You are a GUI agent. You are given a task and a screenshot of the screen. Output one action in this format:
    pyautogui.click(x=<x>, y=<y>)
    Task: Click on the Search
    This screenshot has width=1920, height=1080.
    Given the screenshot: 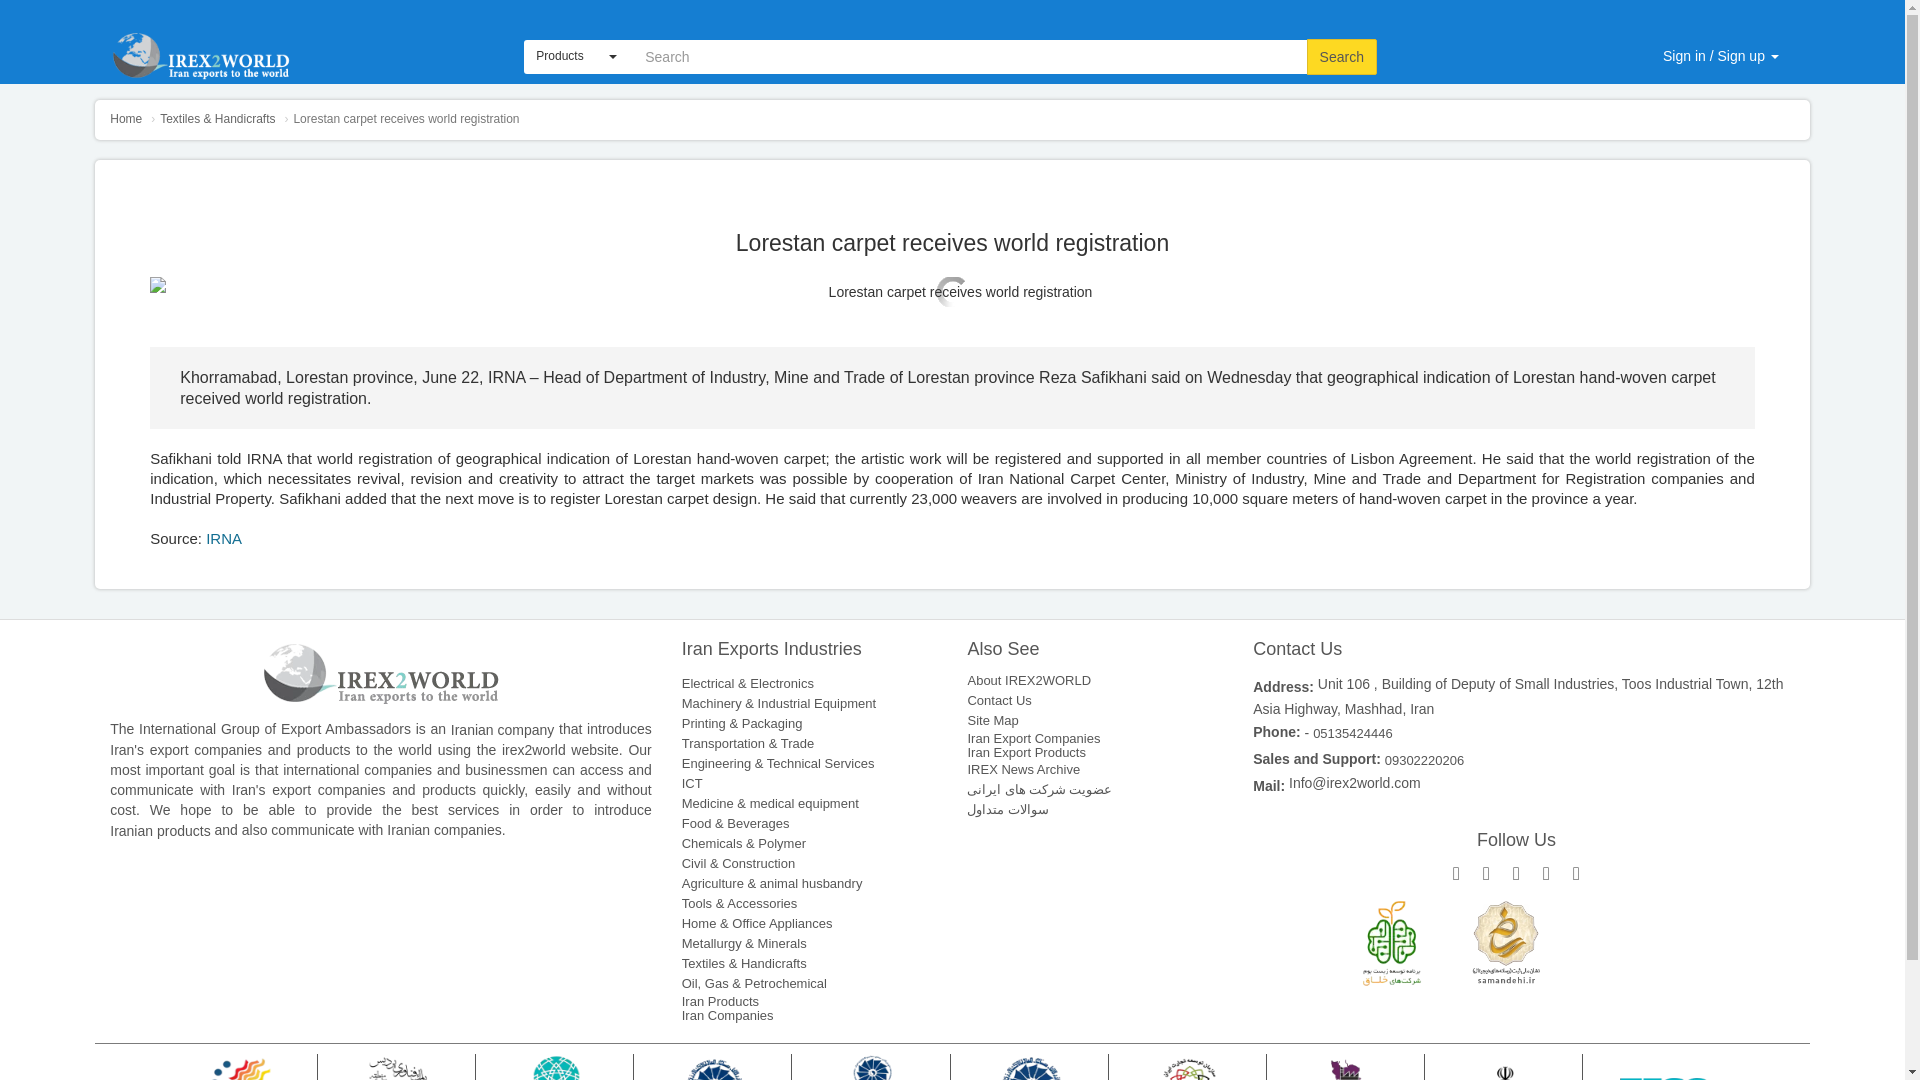 What is the action you would take?
    pyautogui.click(x=1505, y=5)
    